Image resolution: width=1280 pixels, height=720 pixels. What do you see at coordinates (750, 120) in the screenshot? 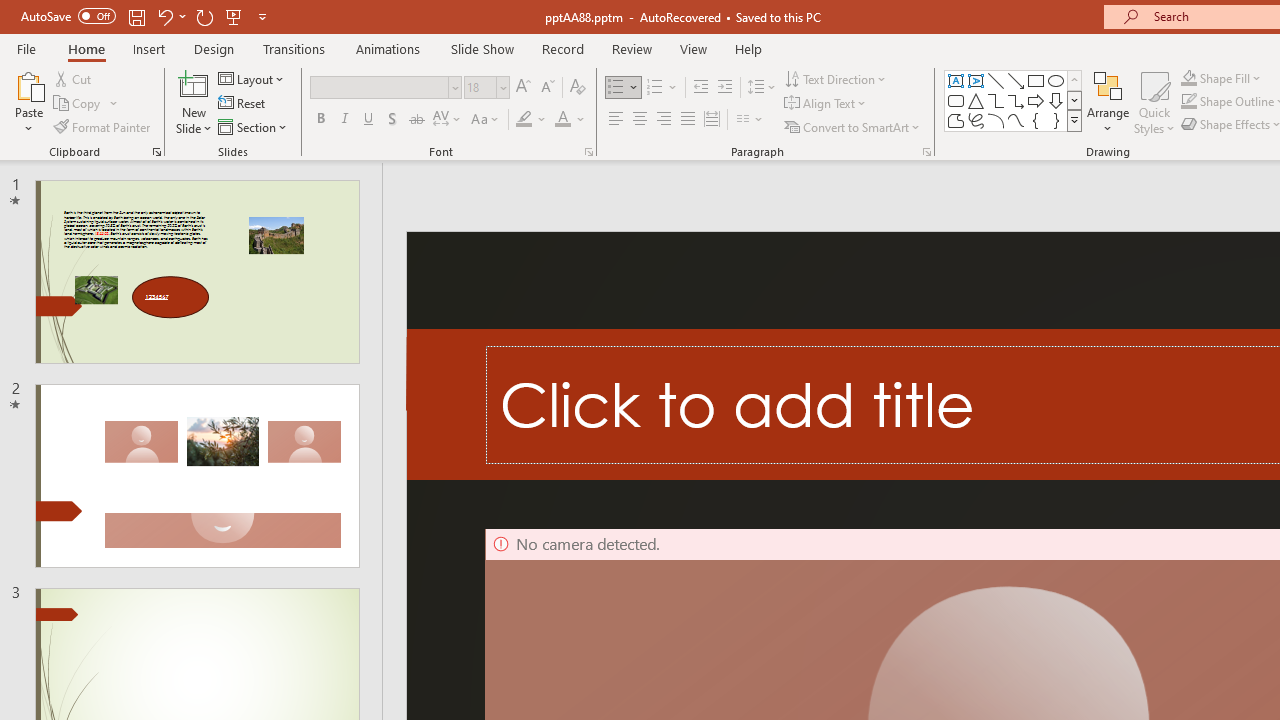
I see `Columns` at bounding box center [750, 120].